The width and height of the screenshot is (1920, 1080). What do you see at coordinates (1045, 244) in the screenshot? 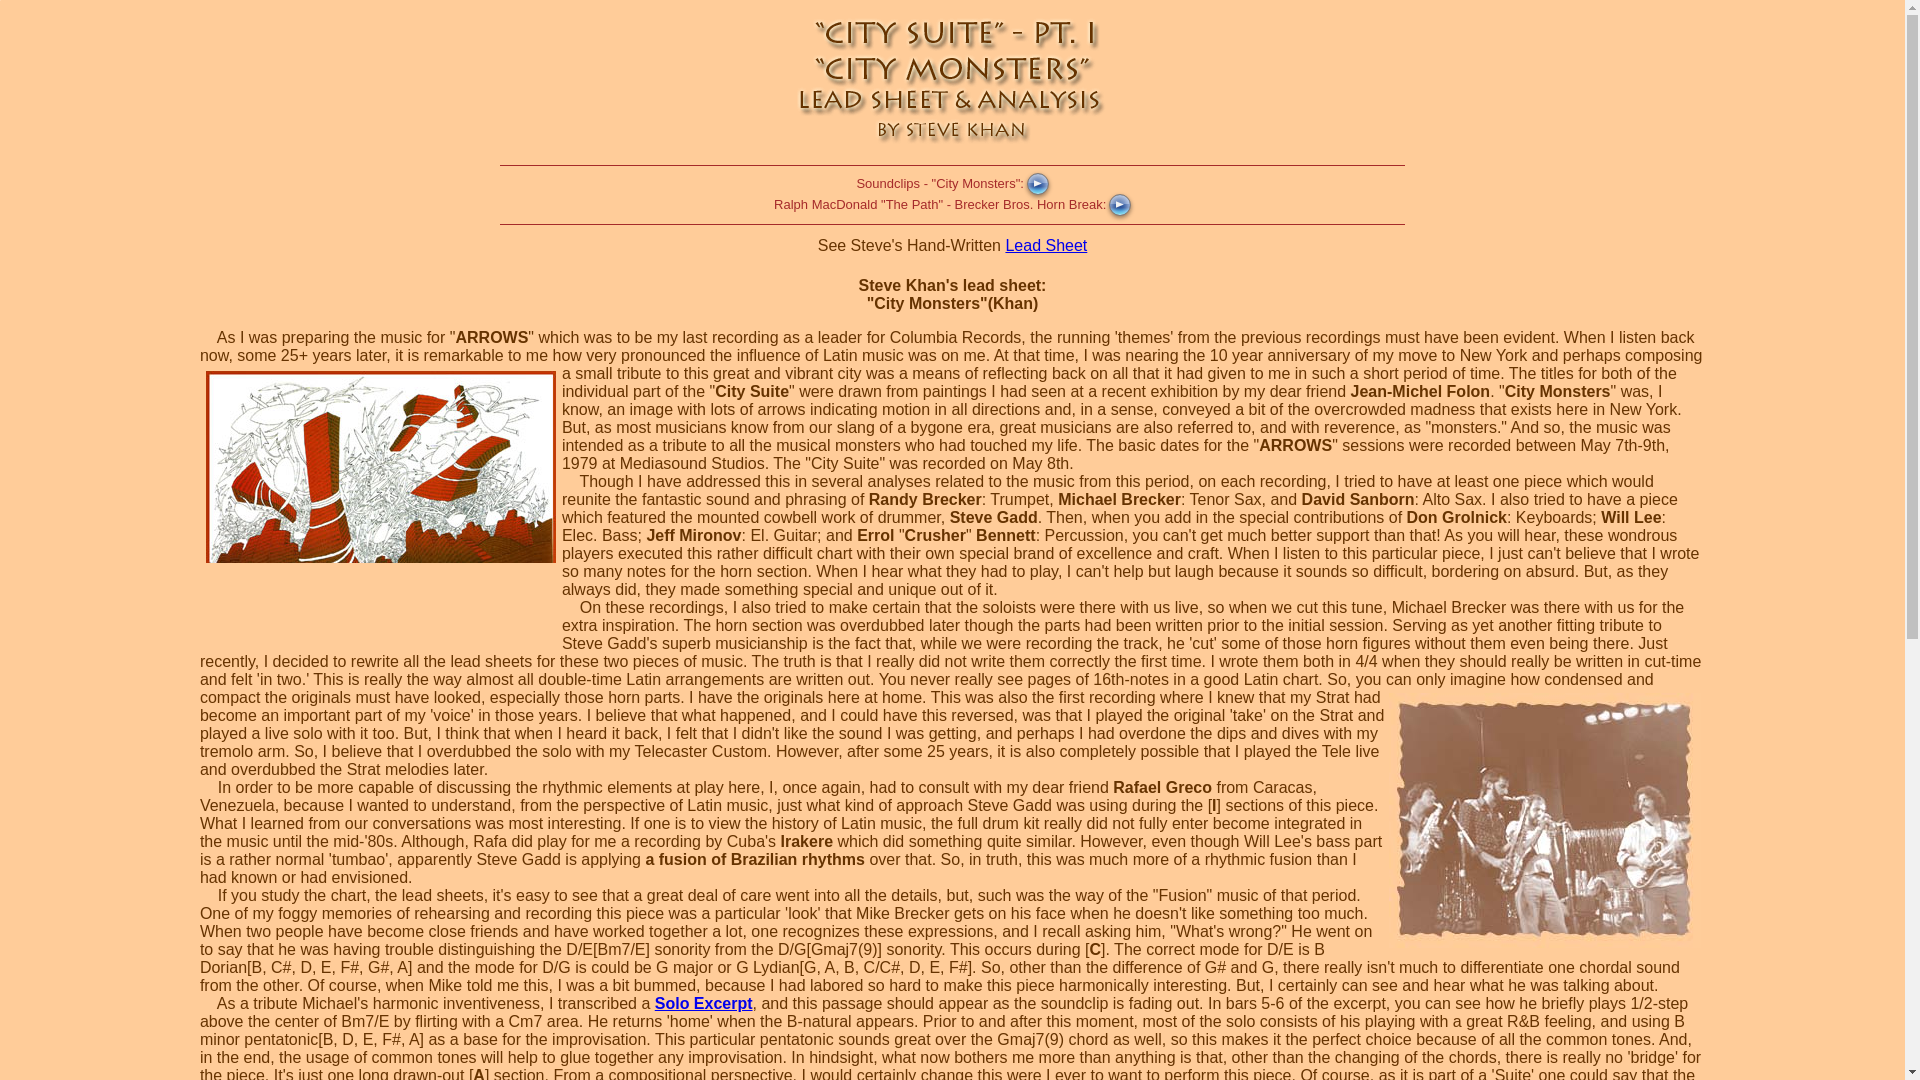
I see `Lead Sheet` at bounding box center [1045, 244].